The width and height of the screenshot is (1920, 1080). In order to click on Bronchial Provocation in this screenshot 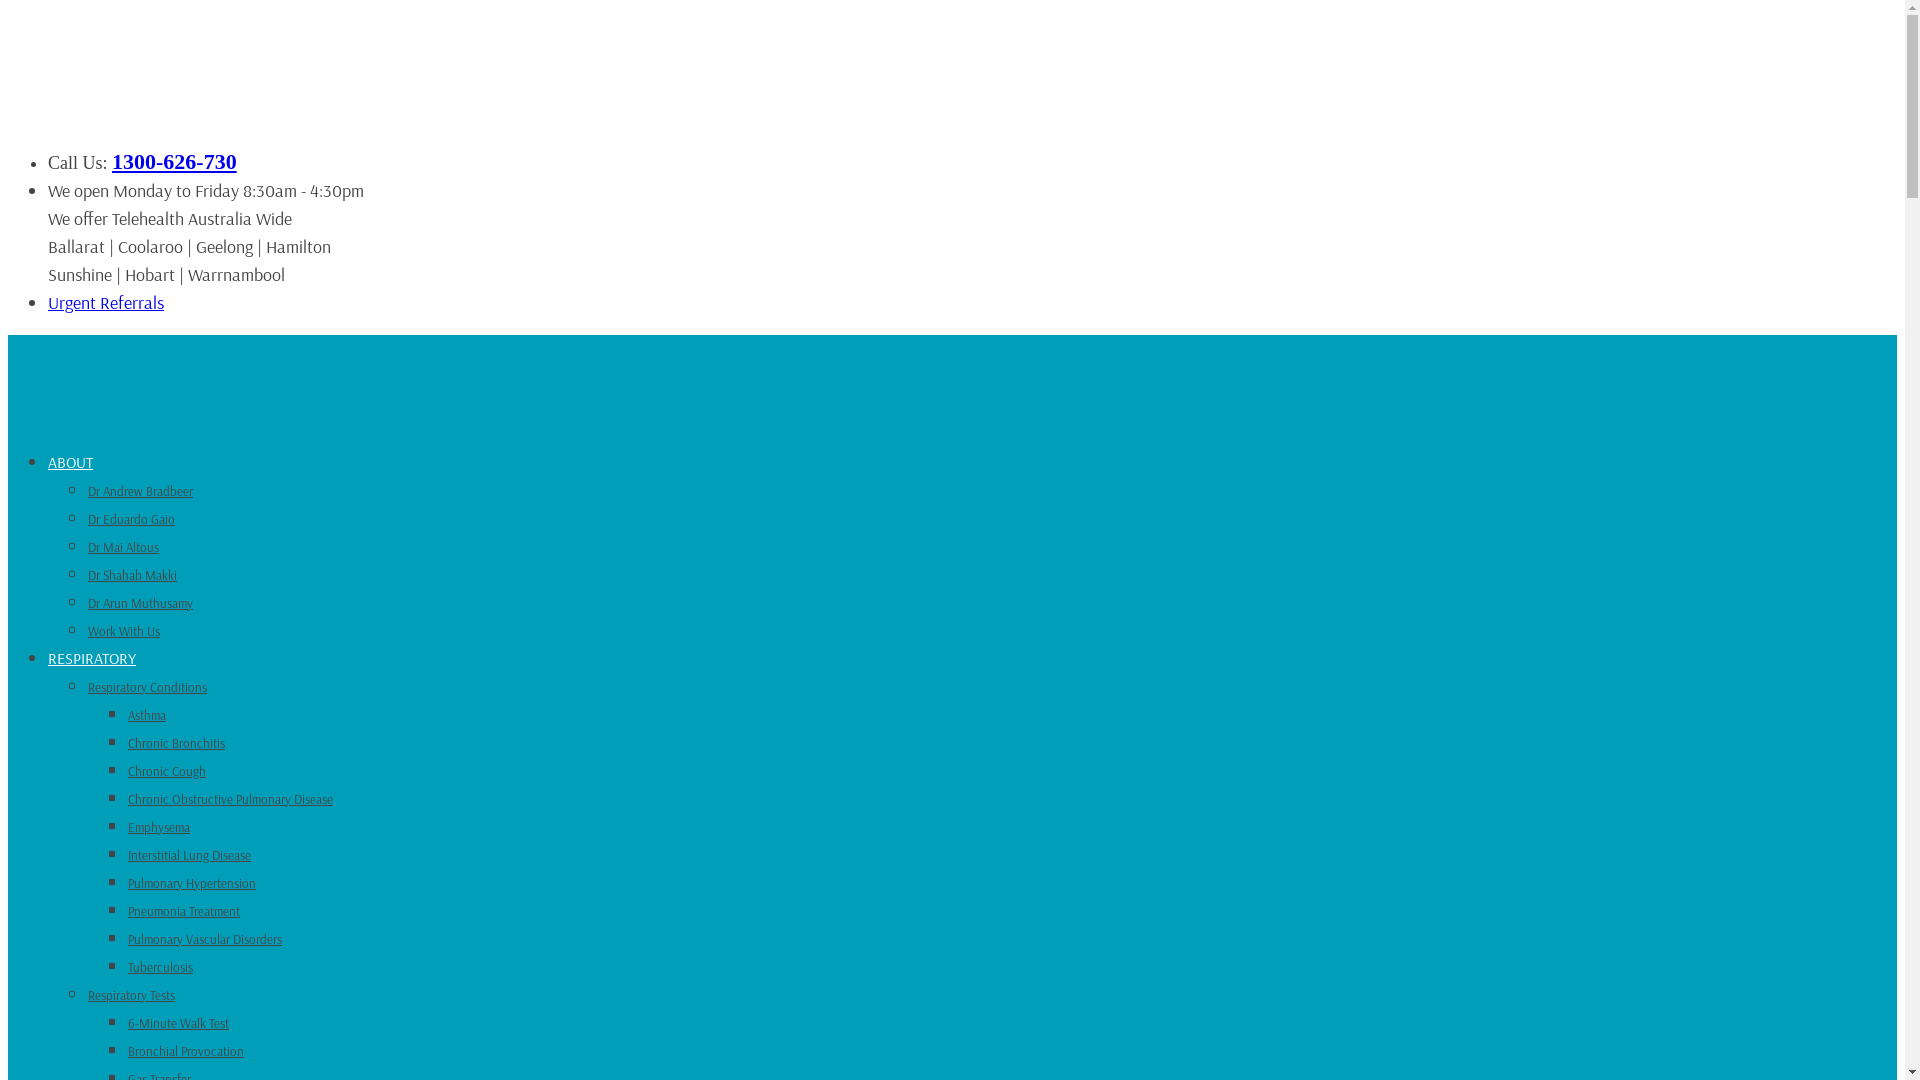, I will do `click(186, 1051)`.